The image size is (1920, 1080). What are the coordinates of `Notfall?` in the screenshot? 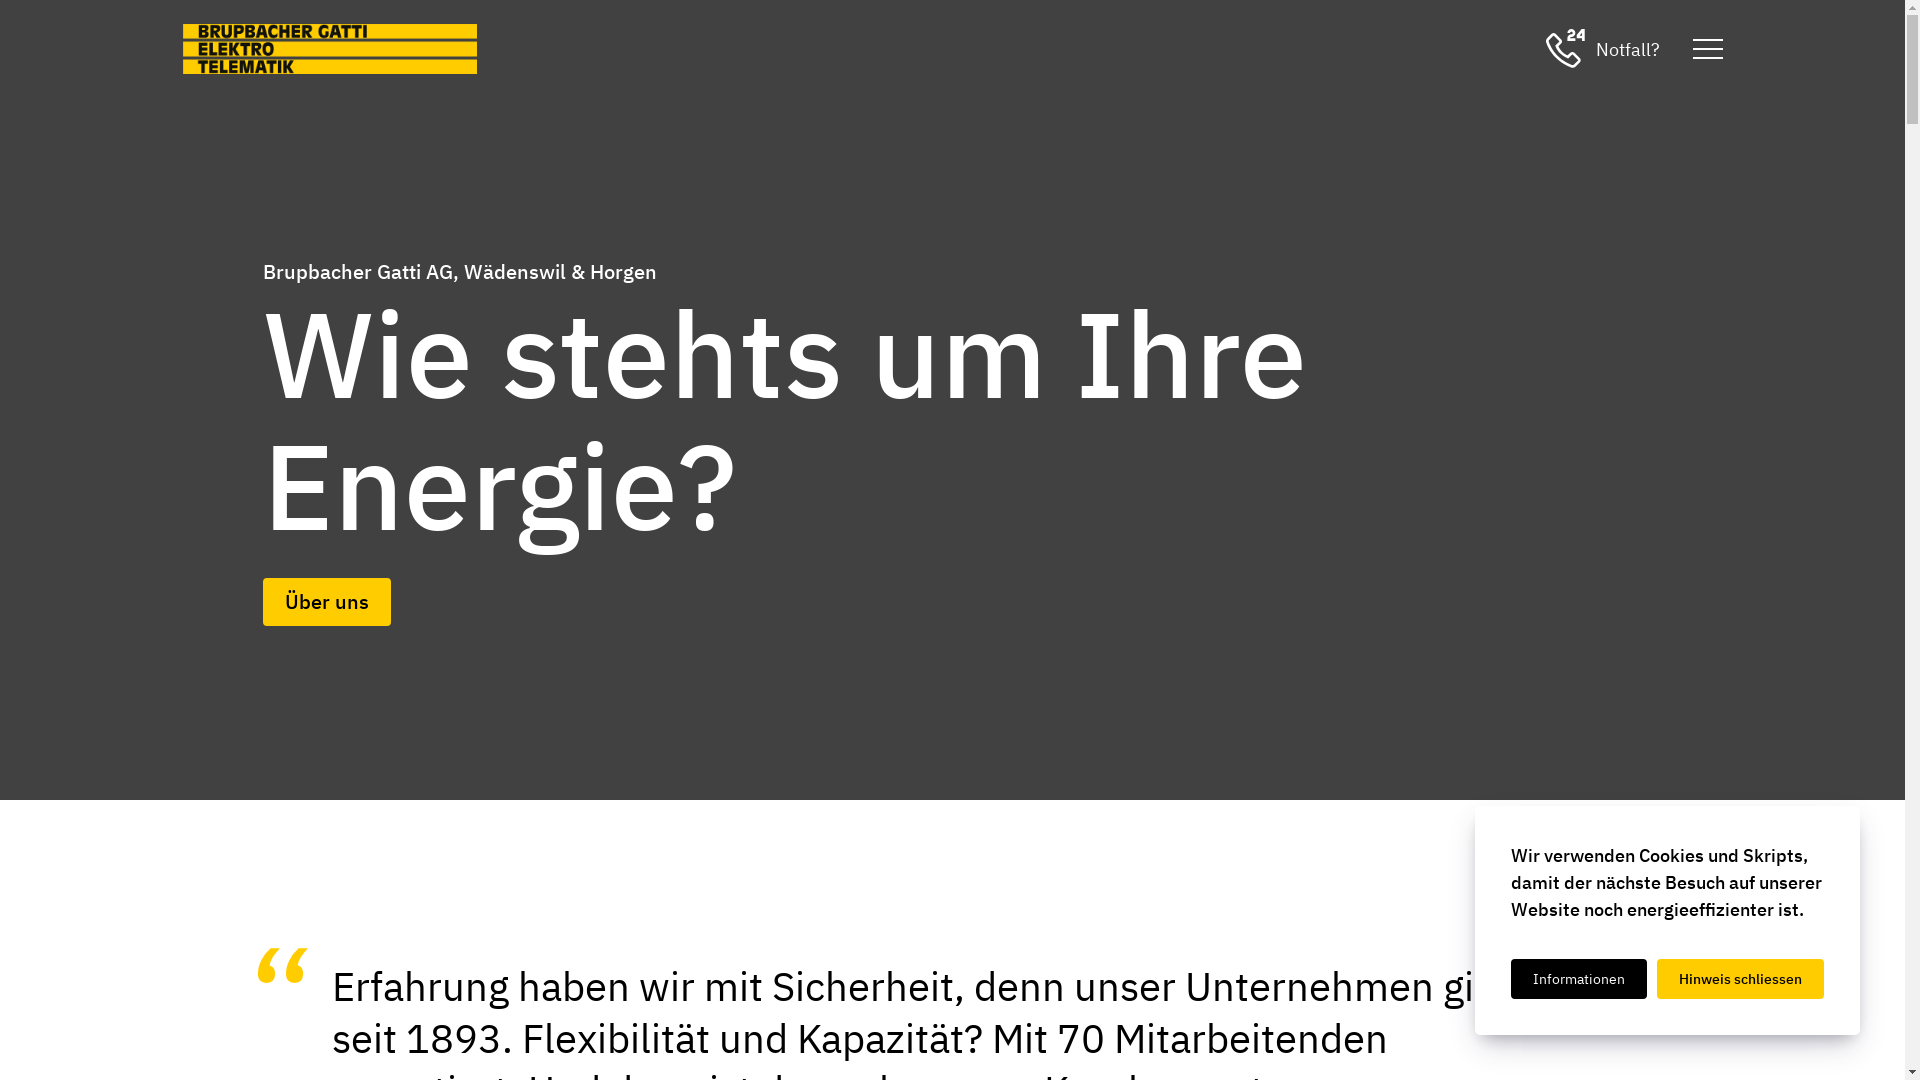 It's located at (1603, 49).